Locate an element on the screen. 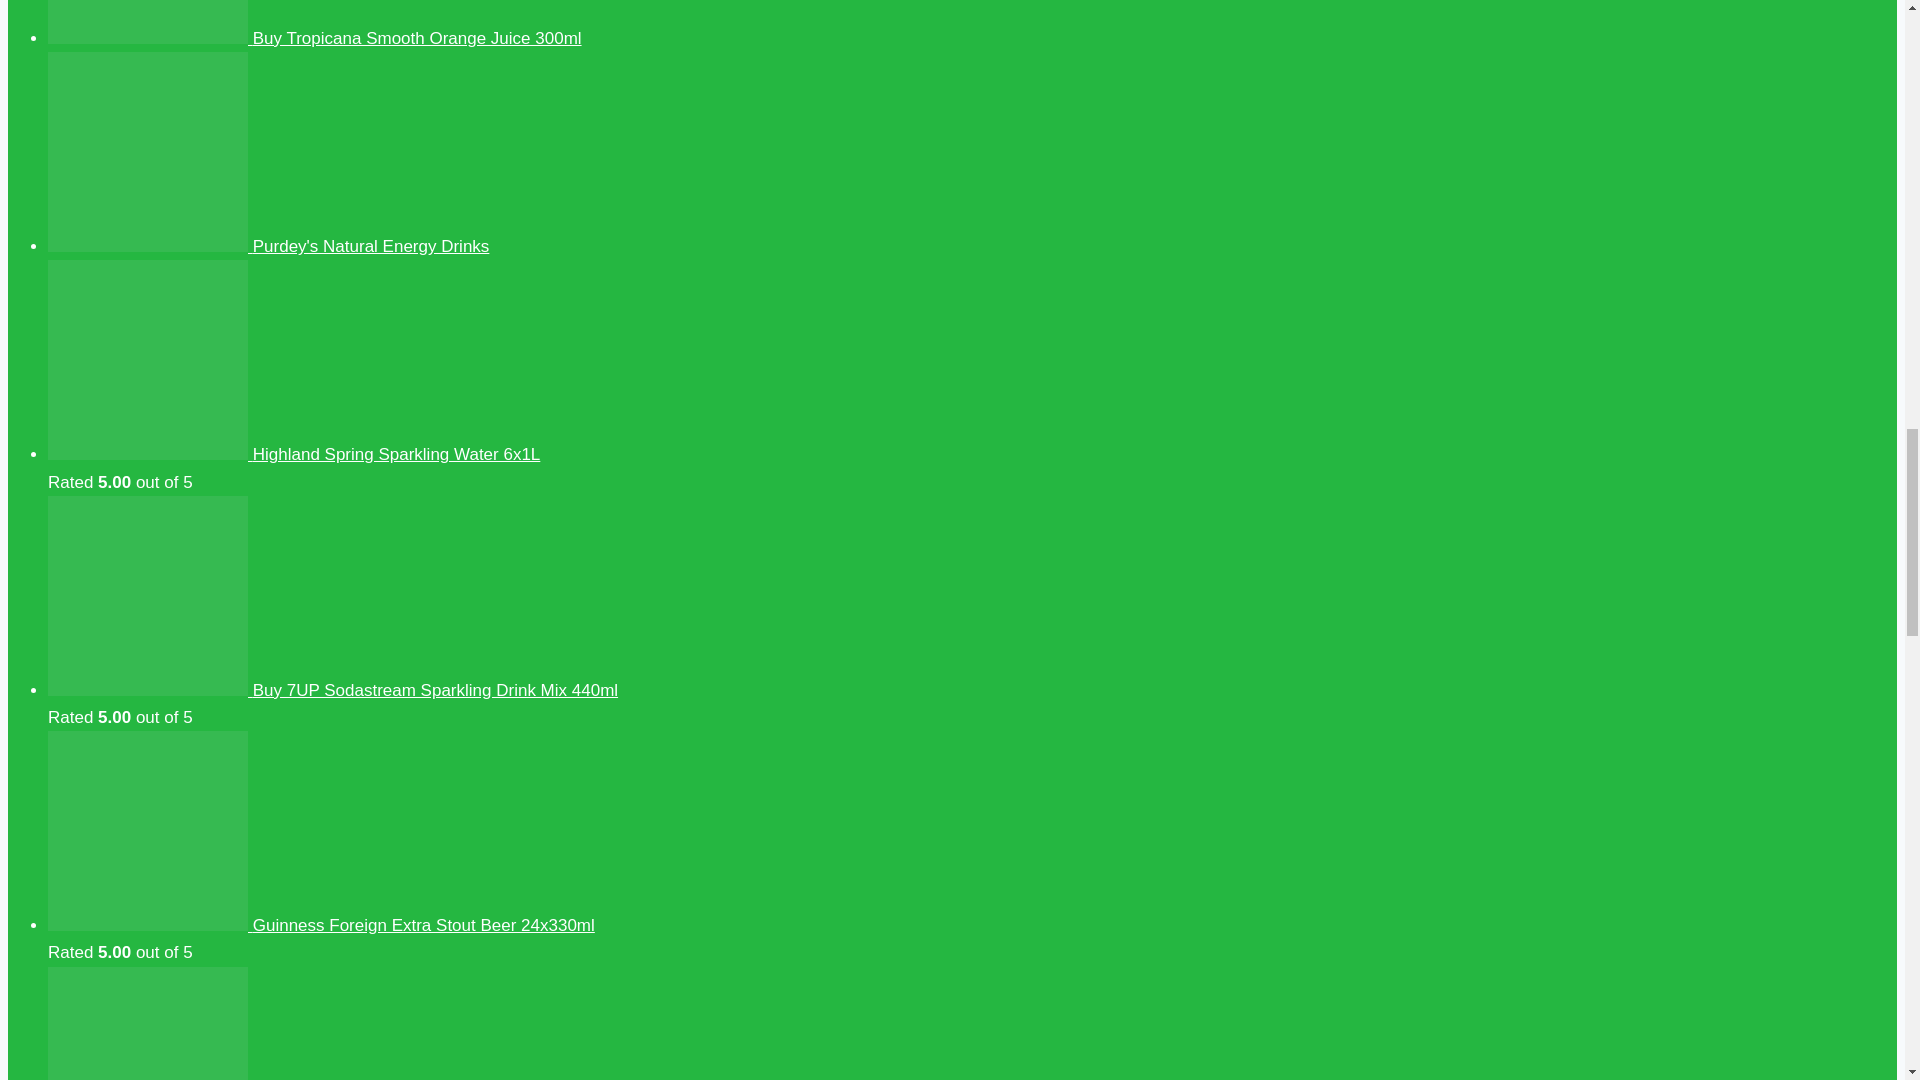 The width and height of the screenshot is (1920, 1080). Guinness Foreign Extra Stout Beer 24x330ml is located at coordinates (322, 925).